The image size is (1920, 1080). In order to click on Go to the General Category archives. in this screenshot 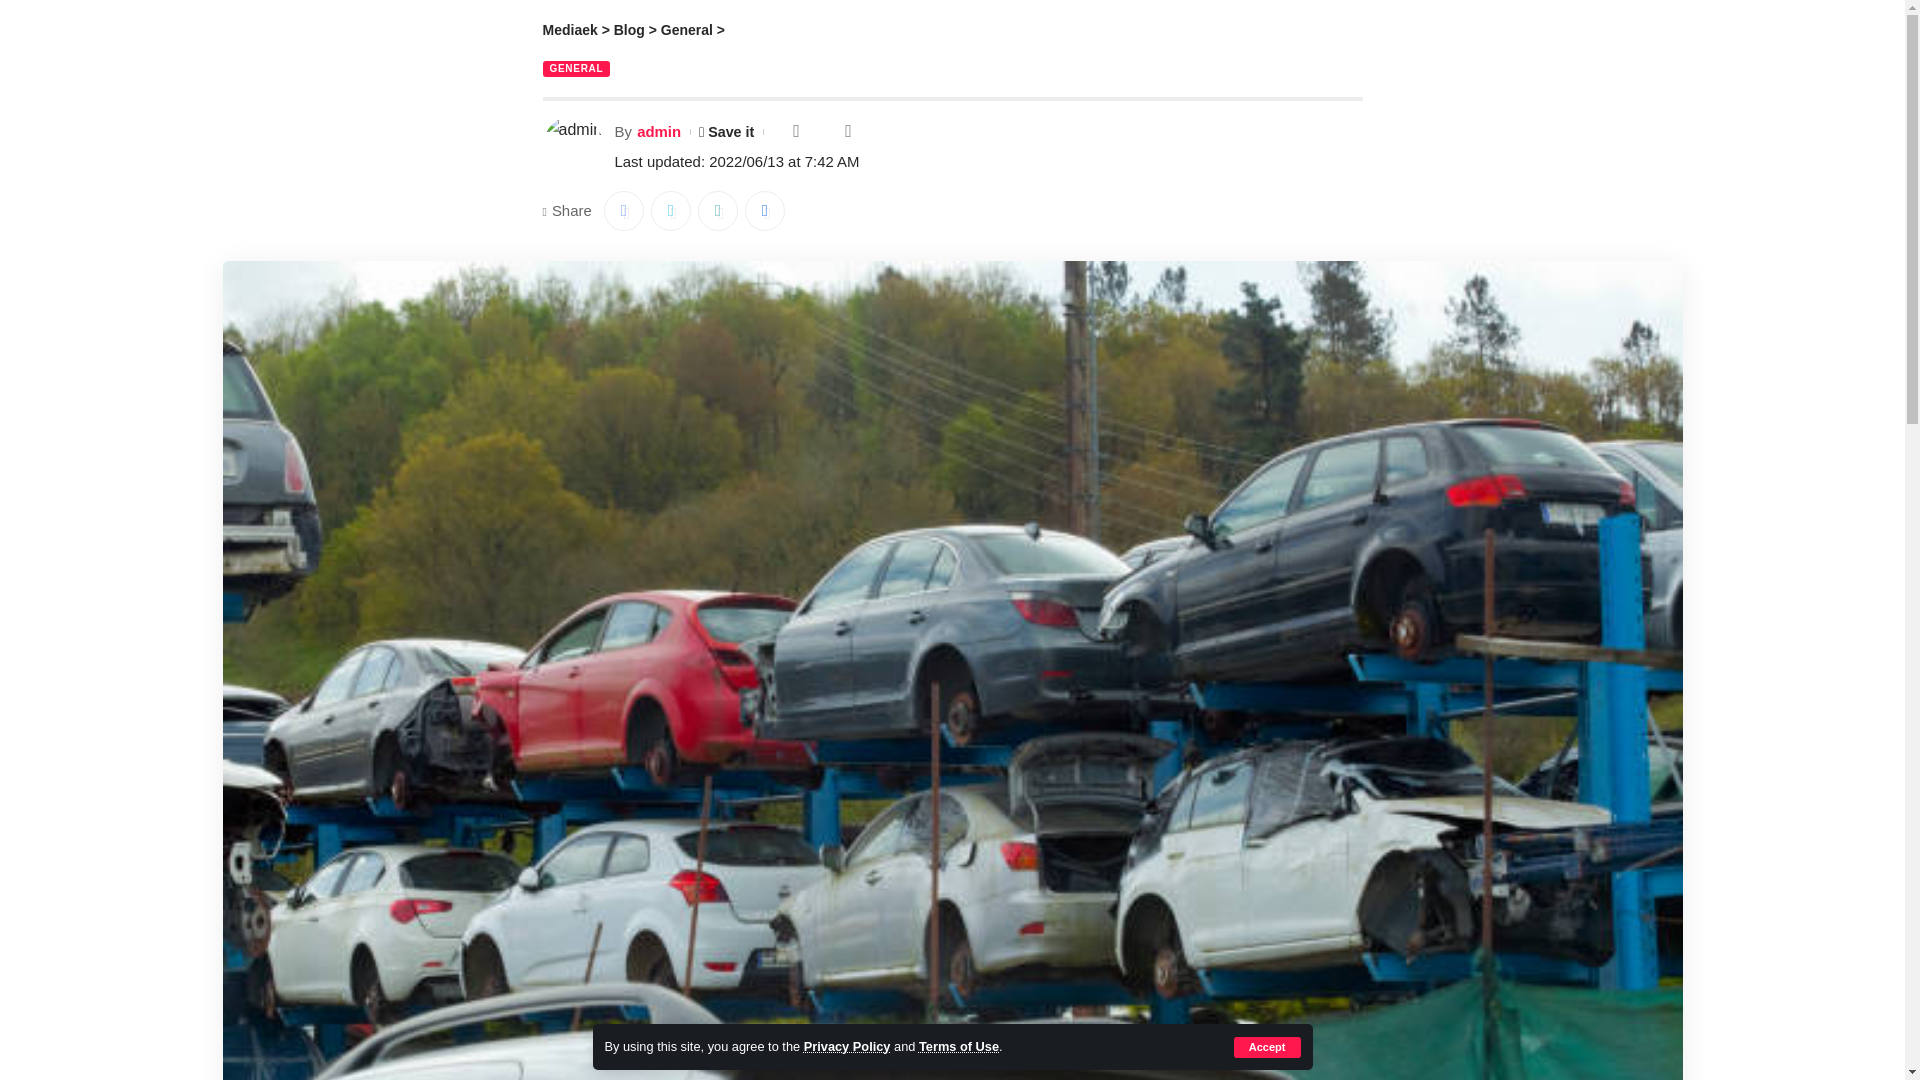, I will do `click(686, 29)`.